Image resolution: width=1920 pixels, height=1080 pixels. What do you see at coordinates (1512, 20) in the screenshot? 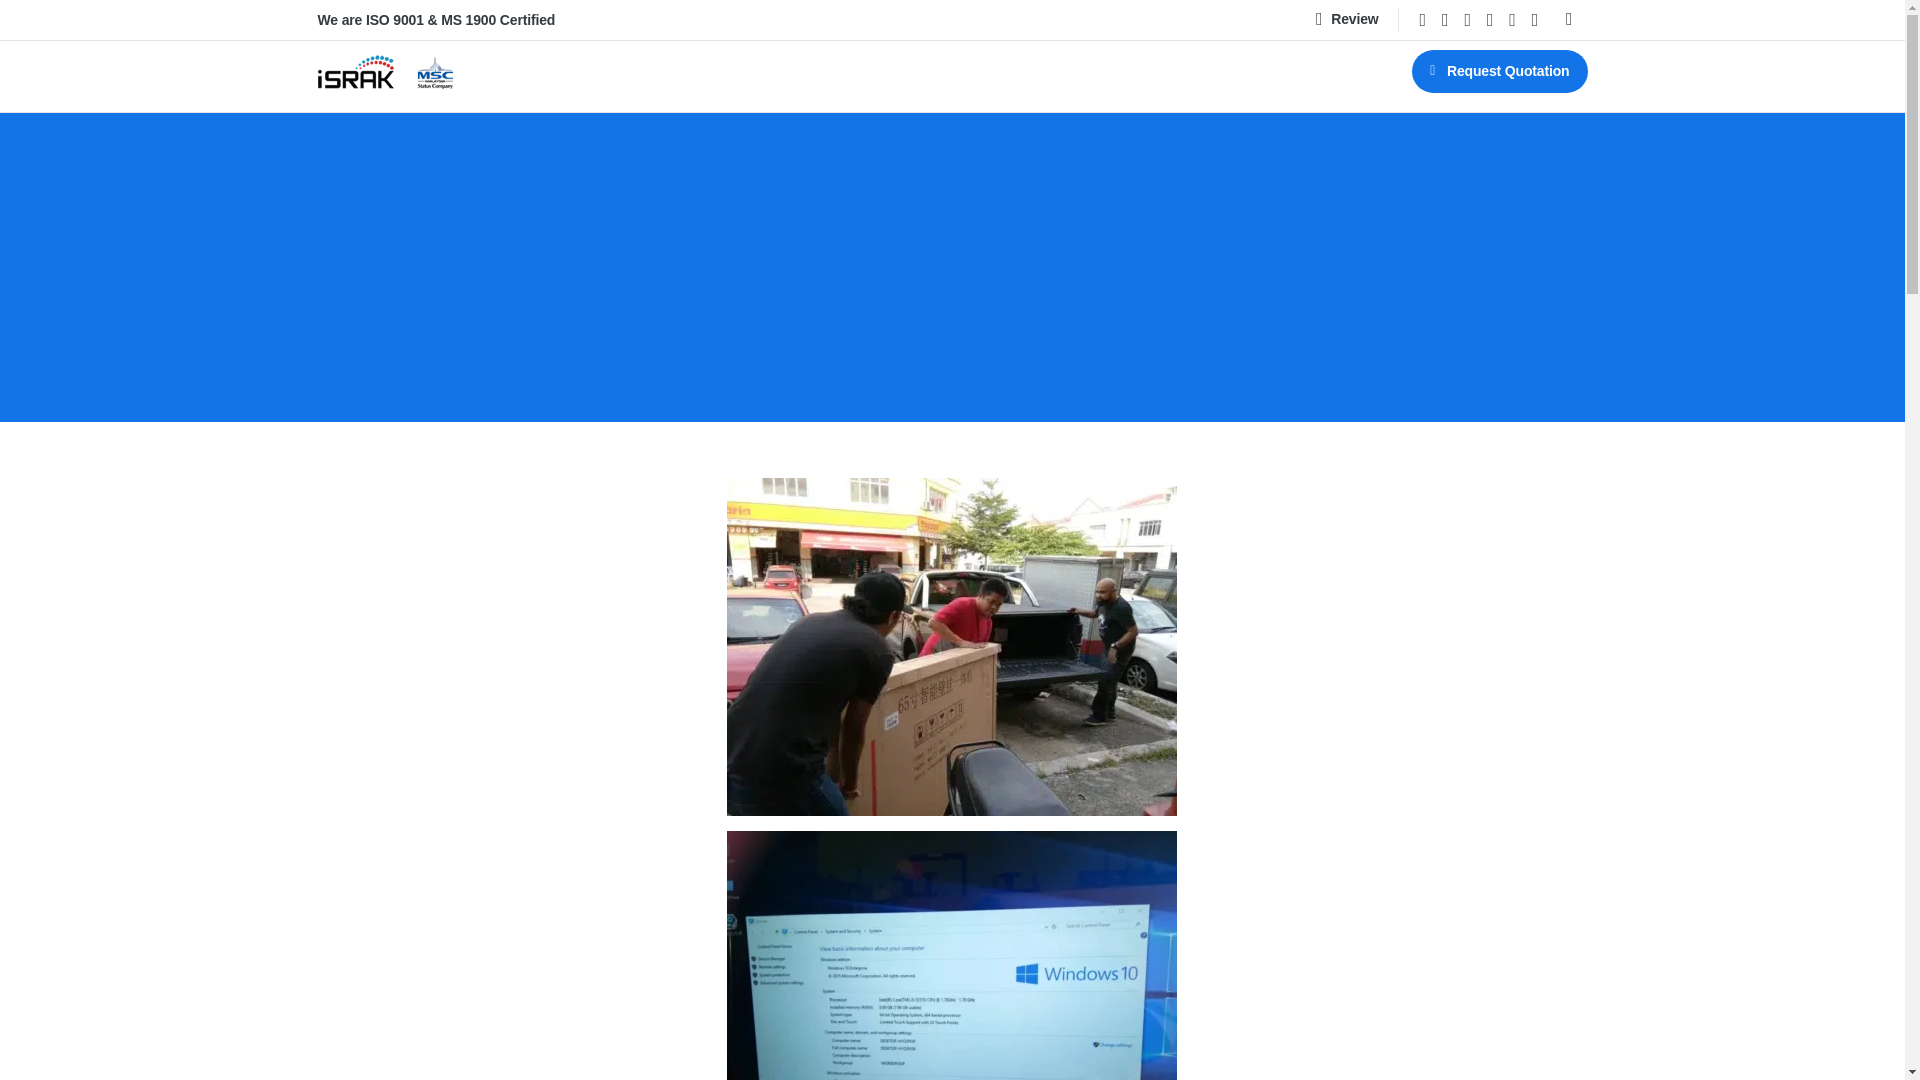
I see `Instagram` at bounding box center [1512, 20].